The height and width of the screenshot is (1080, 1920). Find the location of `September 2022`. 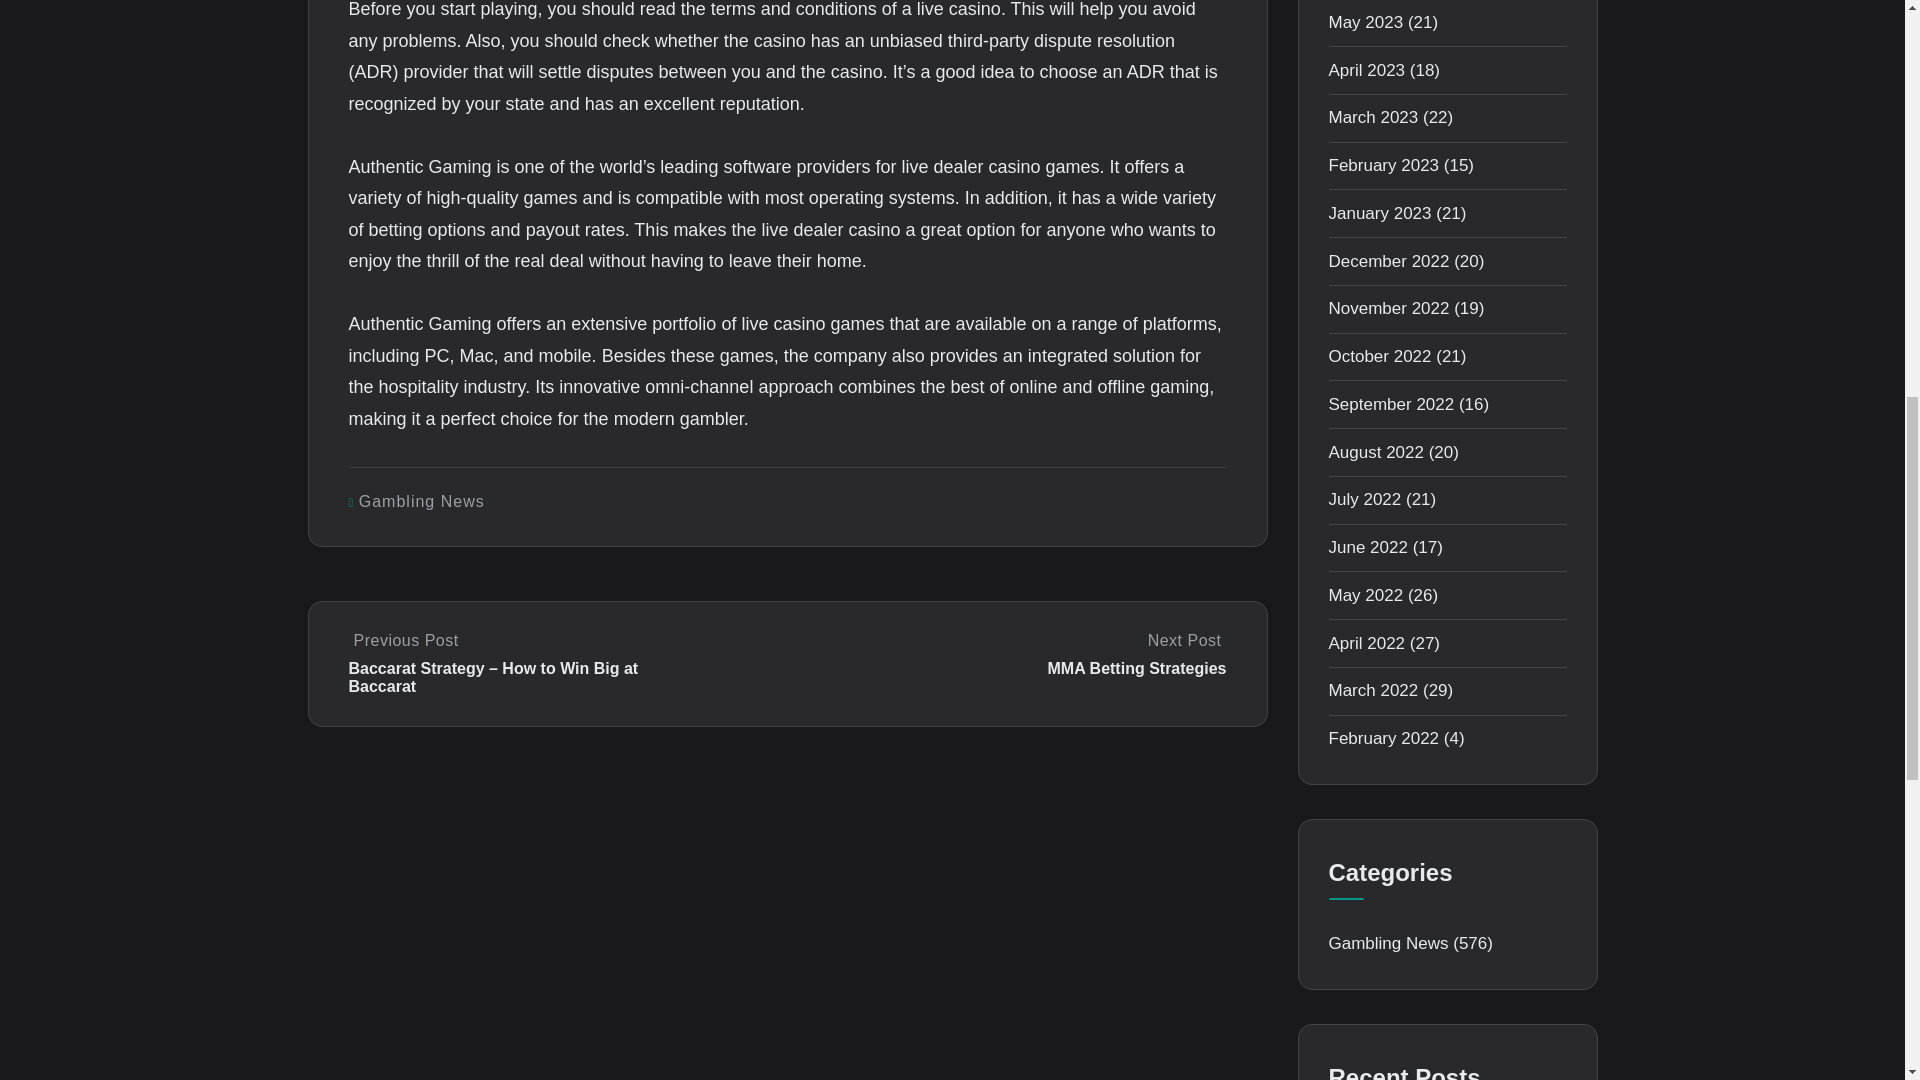

September 2022 is located at coordinates (1390, 404).